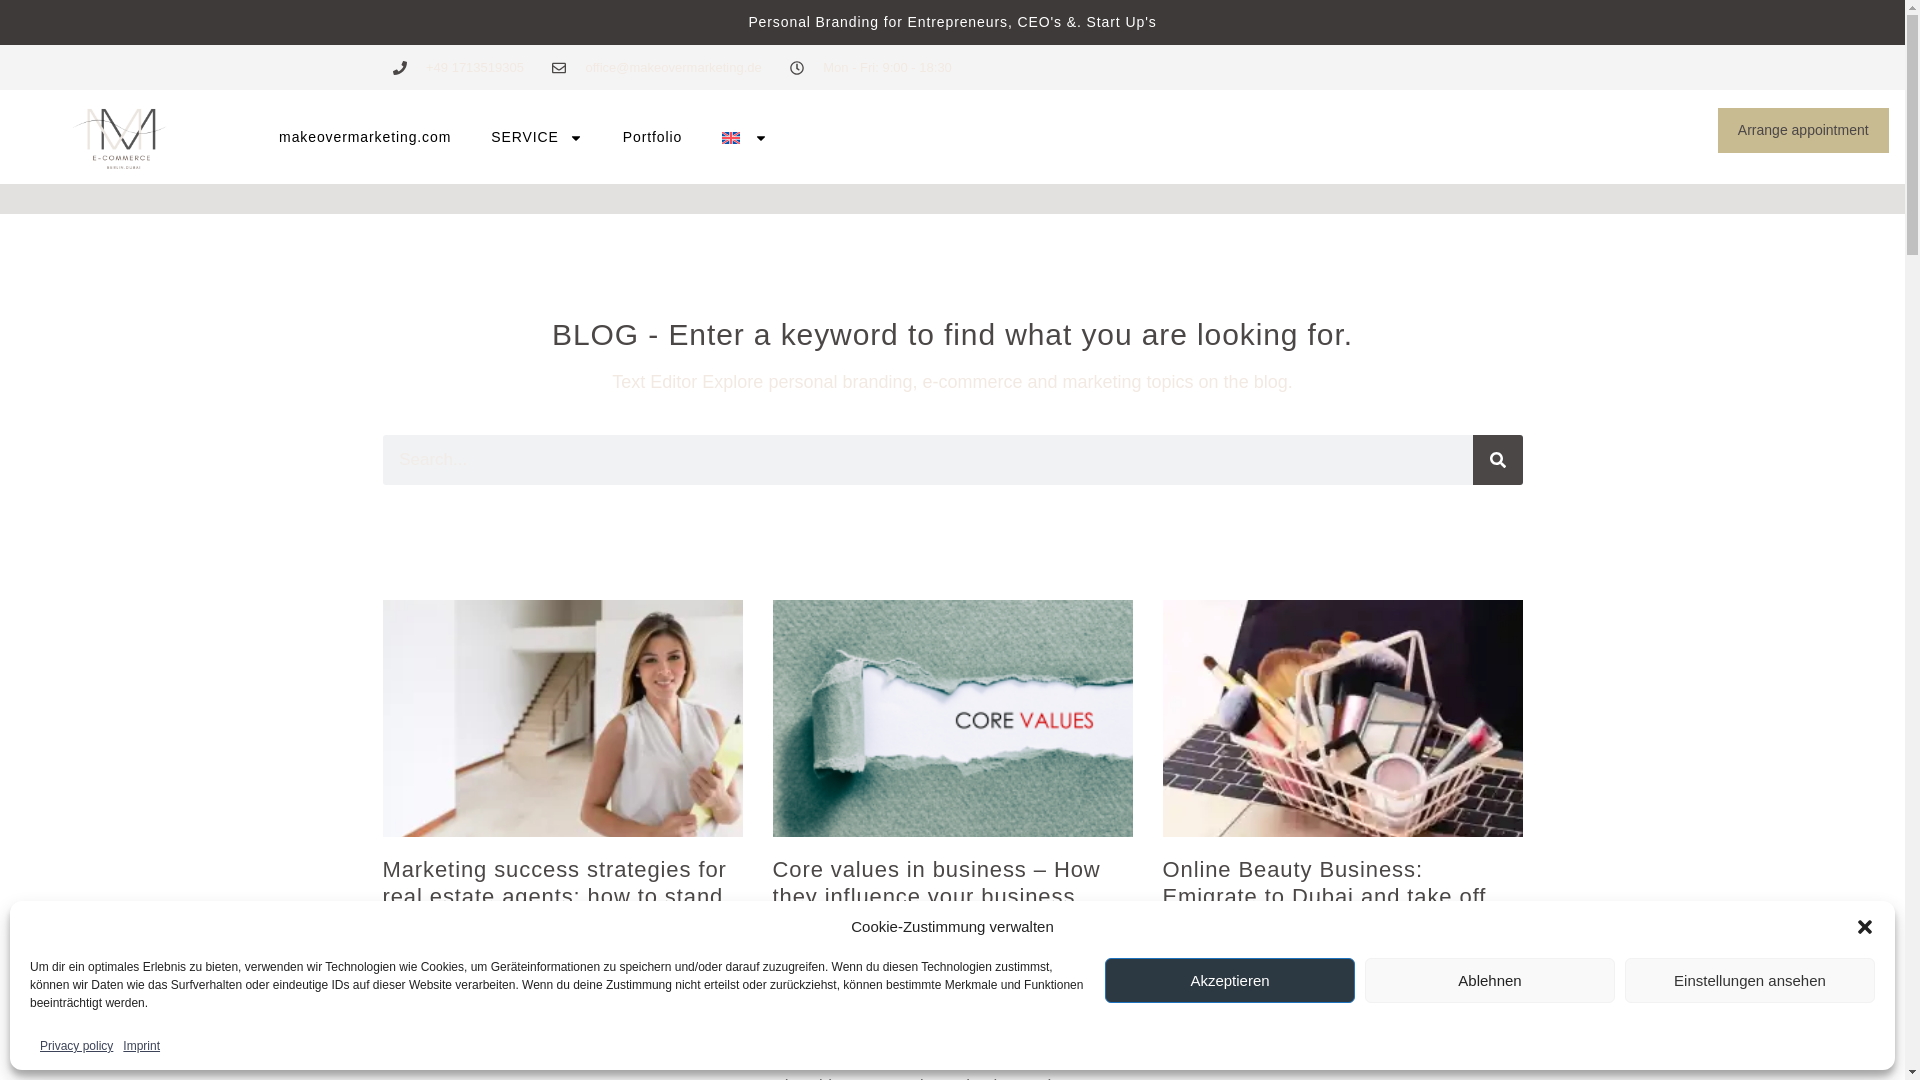 Image resolution: width=1920 pixels, height=1080 pixels. I want to click on Privacy policy, so click(76, 1046).